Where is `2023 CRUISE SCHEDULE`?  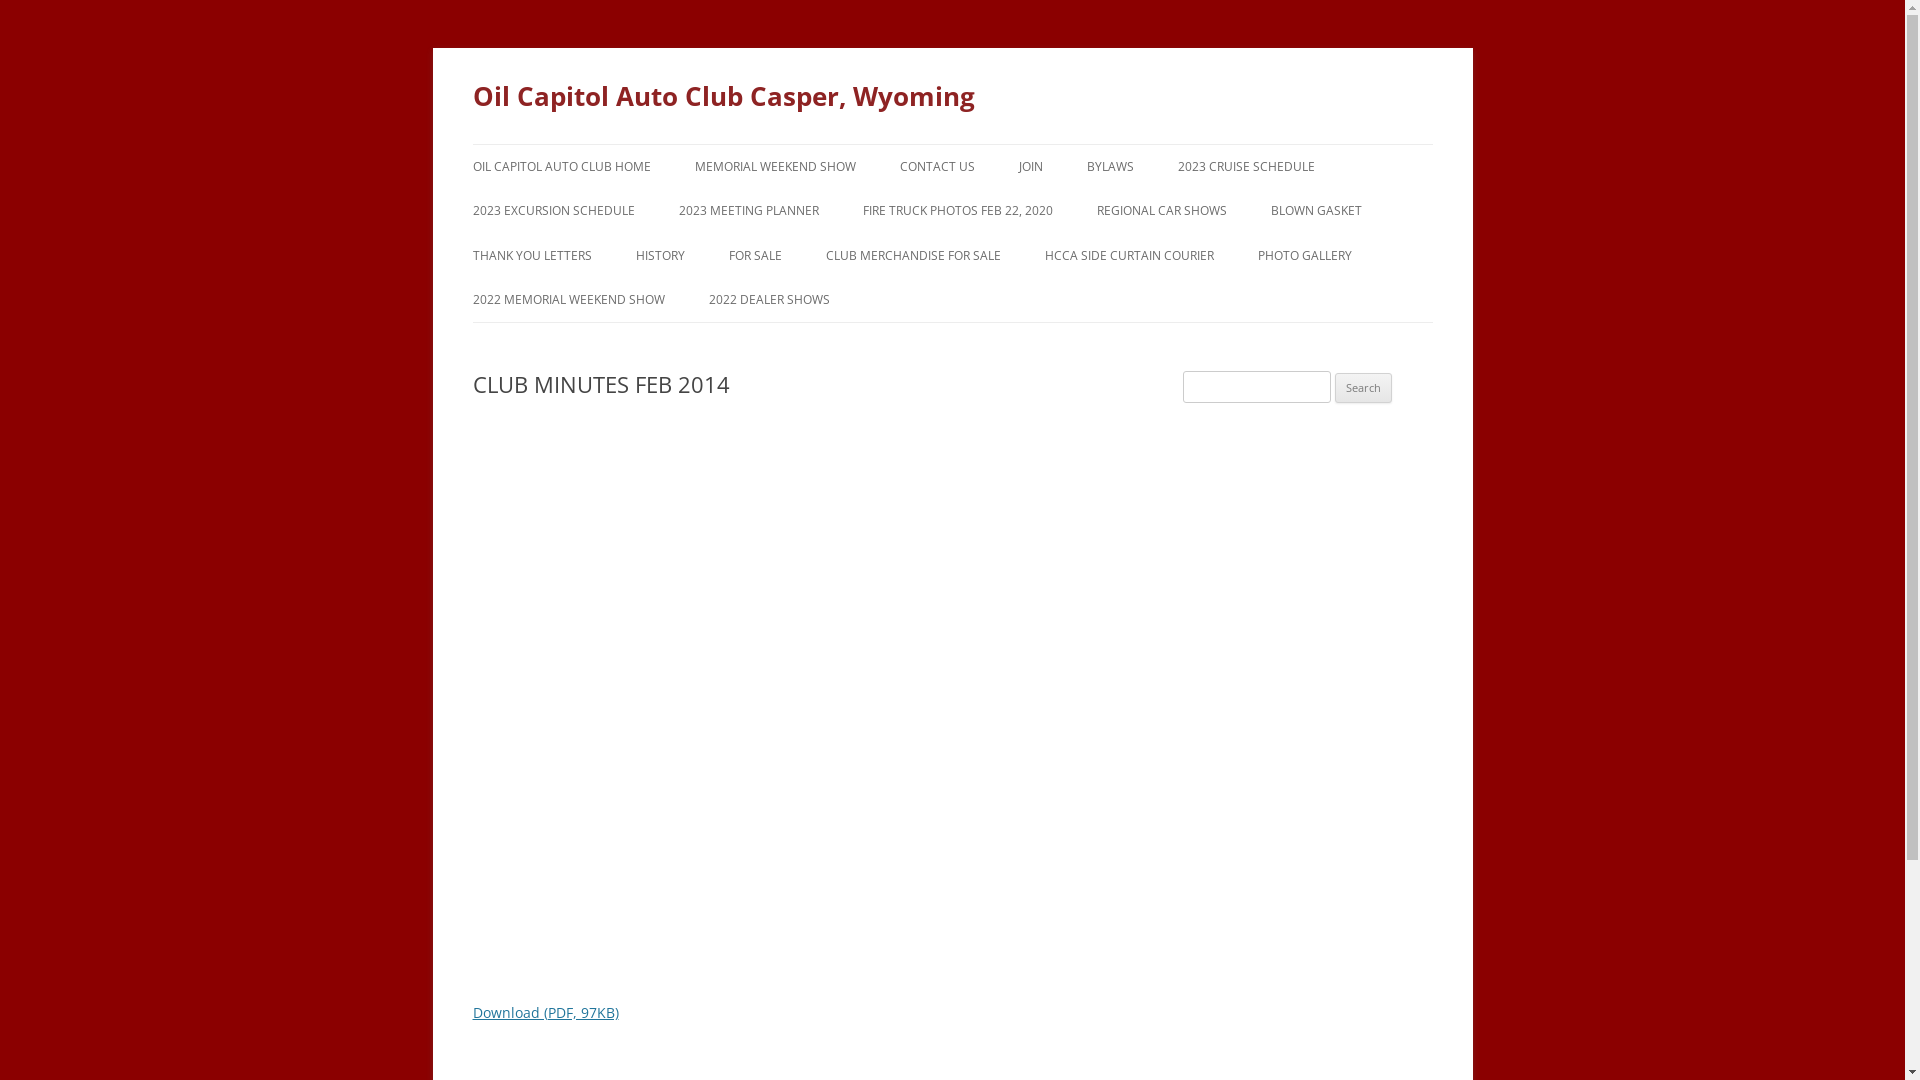 2023 CRUISE SCHEDULE is located at coordinates (1246, 167).